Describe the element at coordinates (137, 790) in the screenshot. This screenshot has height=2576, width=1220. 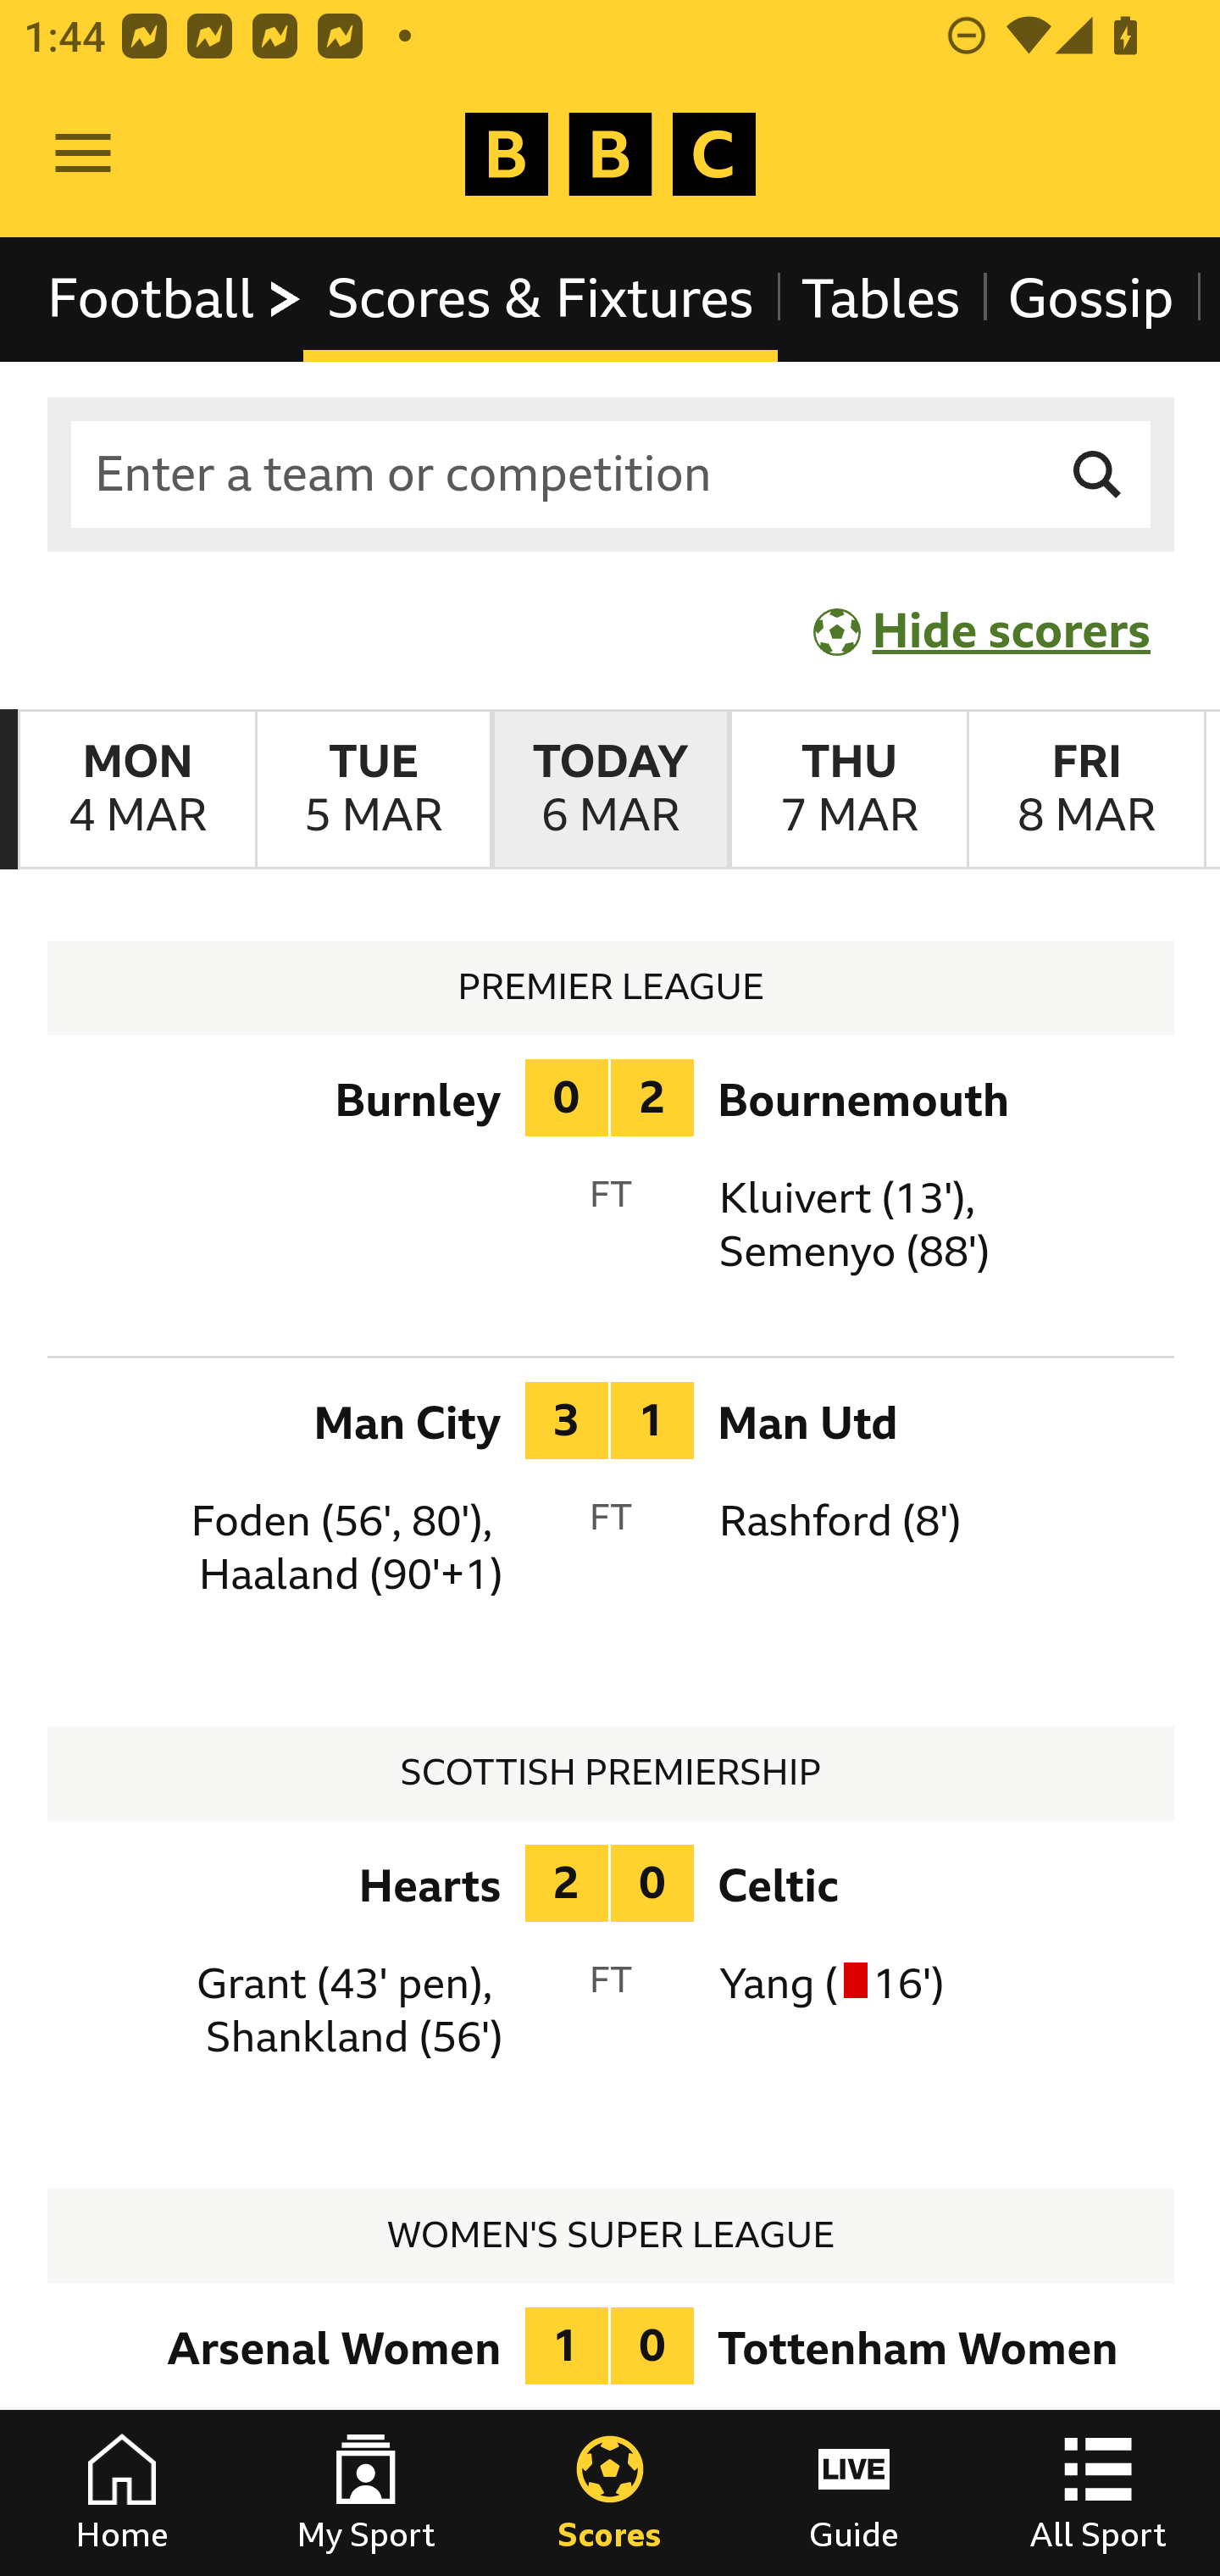
I see `MondayMarch 4th Monday March 4th` at that location.